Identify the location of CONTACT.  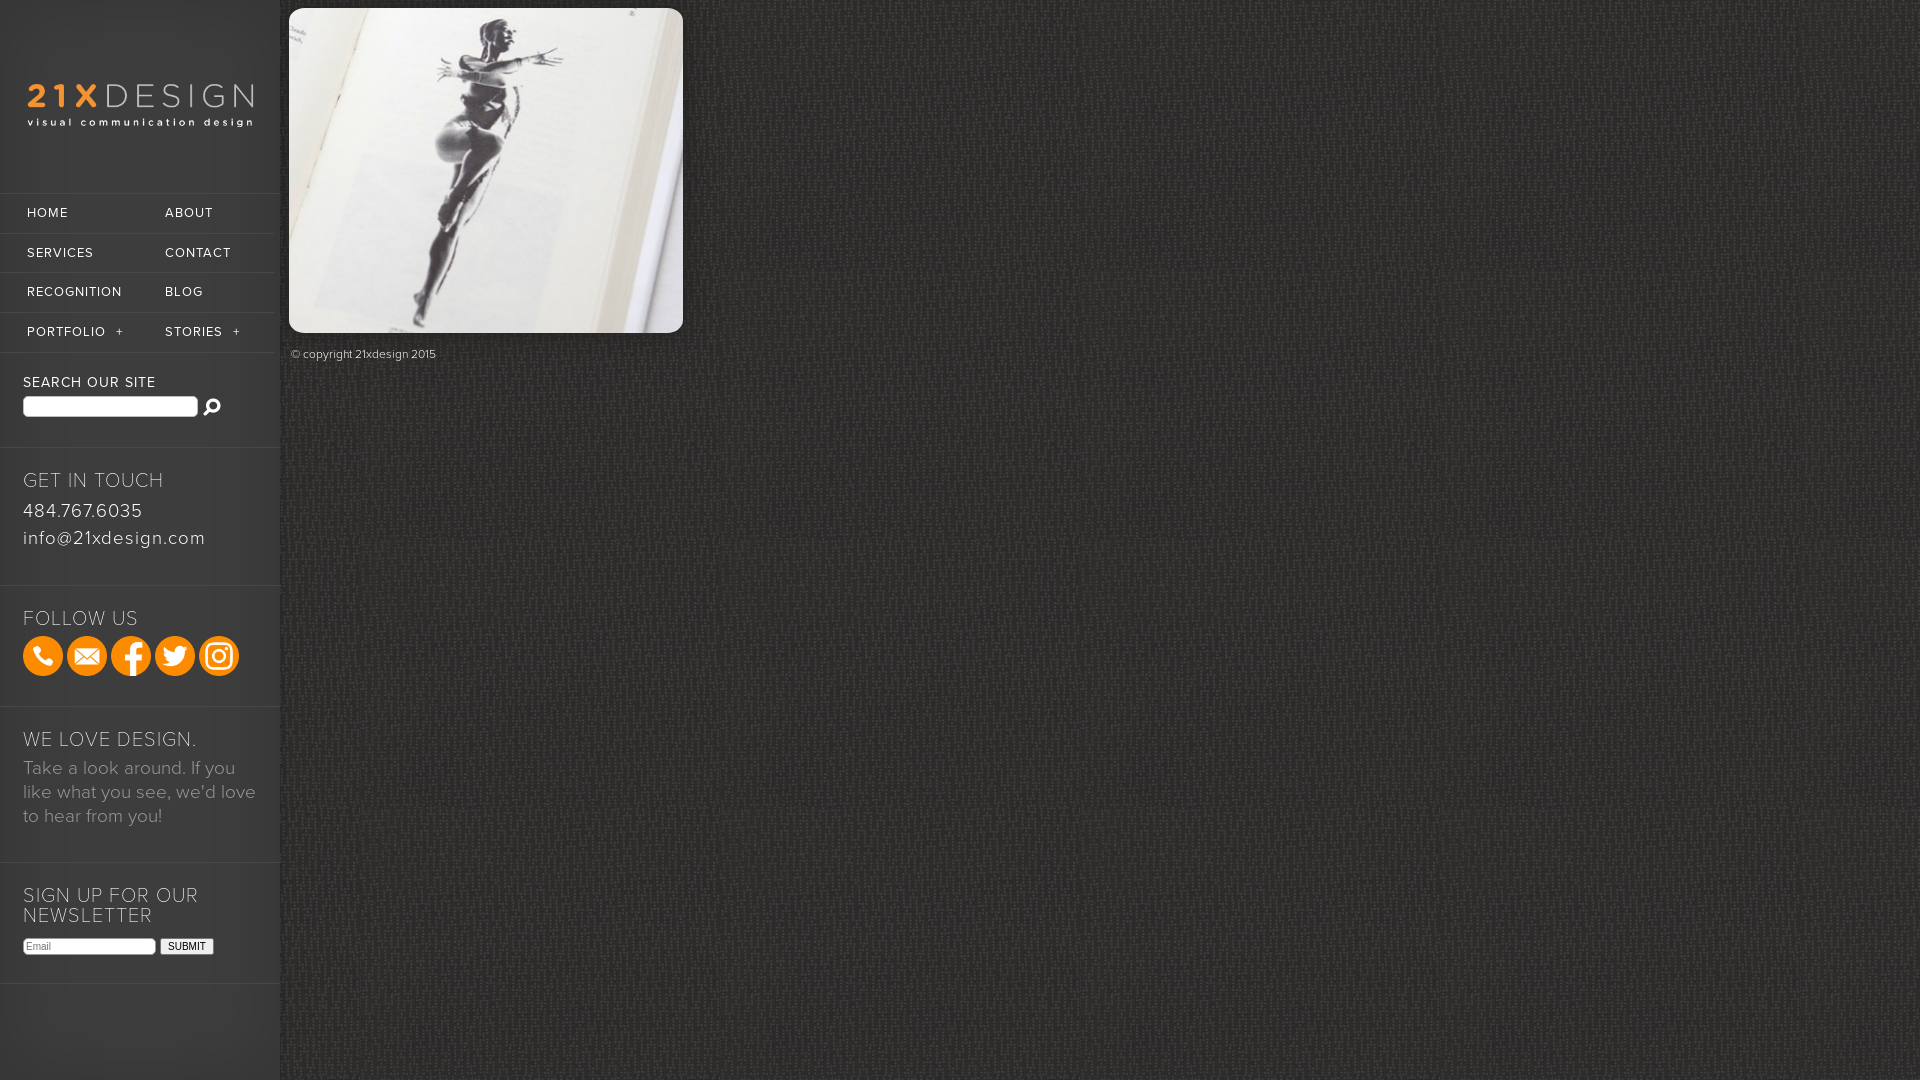
(206, 254).